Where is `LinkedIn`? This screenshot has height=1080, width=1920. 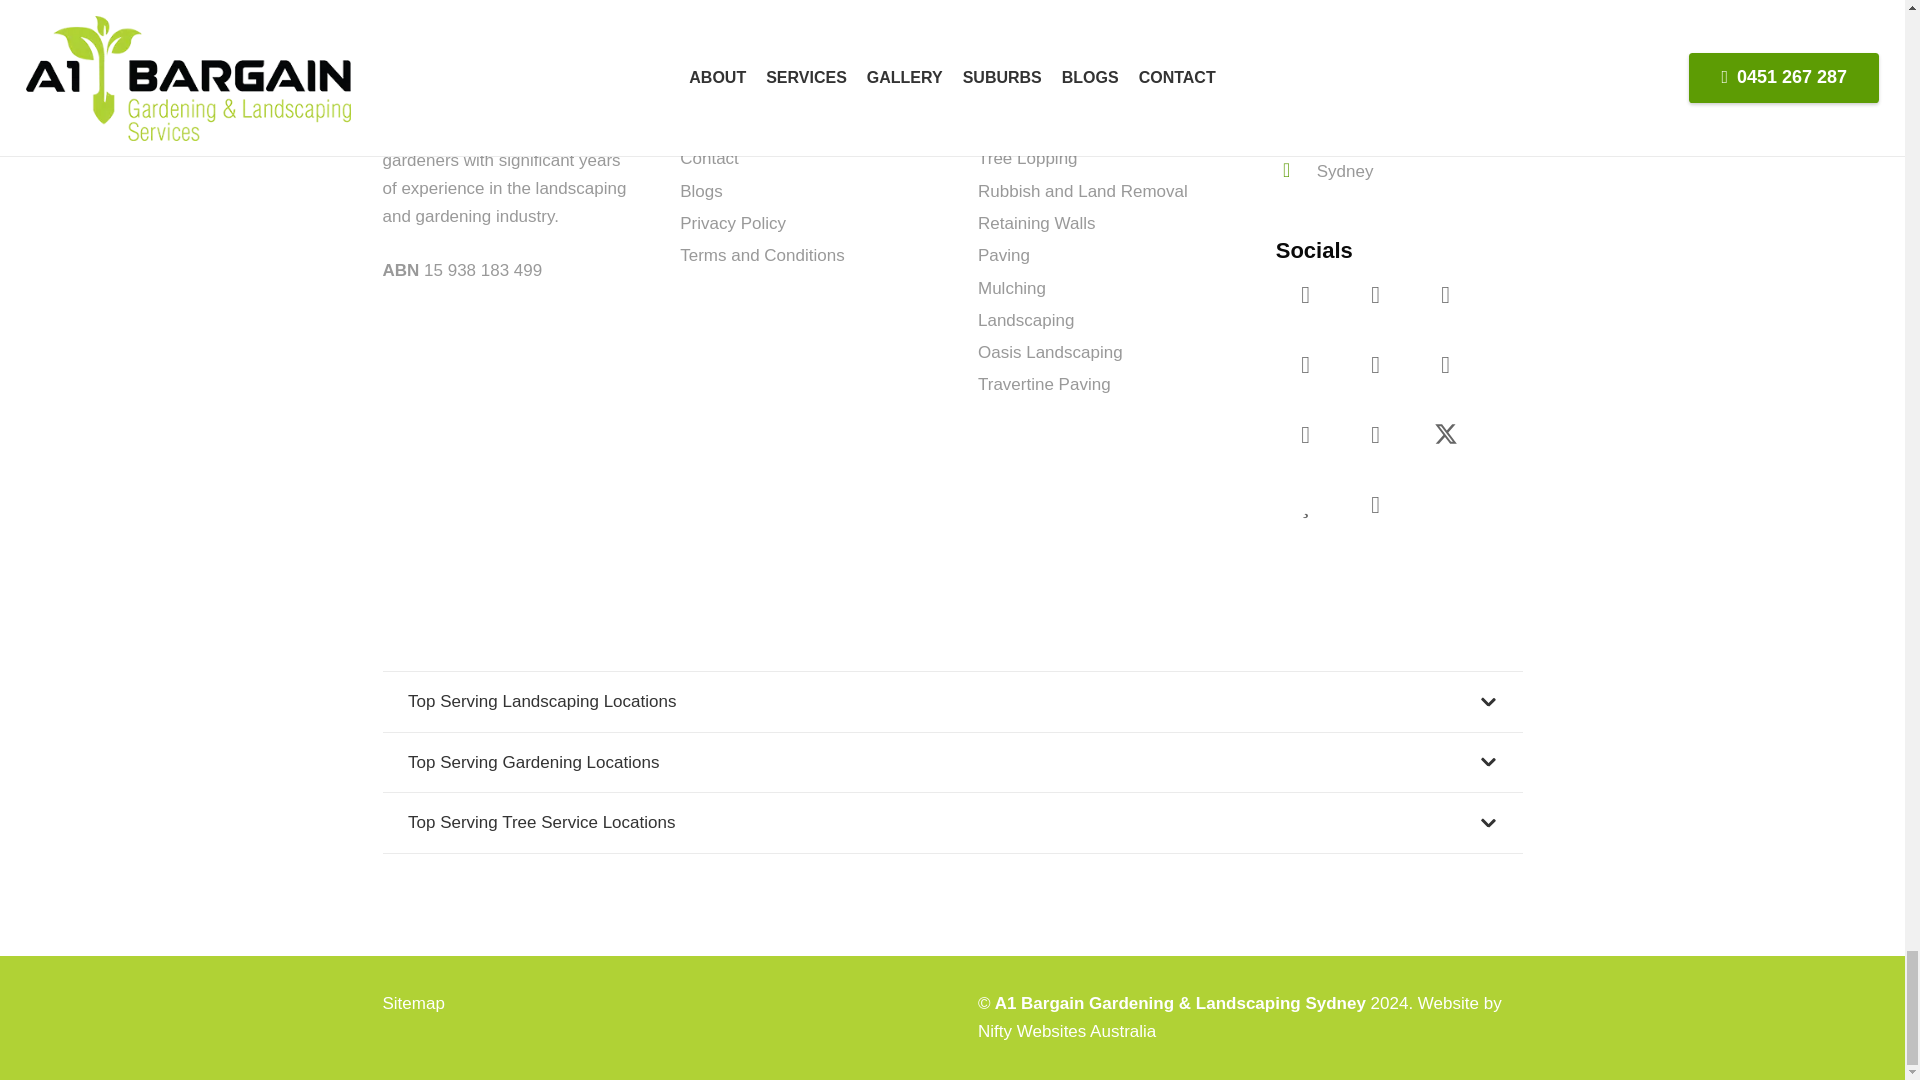 LinkedIn is located at coordinates (1375, 364).